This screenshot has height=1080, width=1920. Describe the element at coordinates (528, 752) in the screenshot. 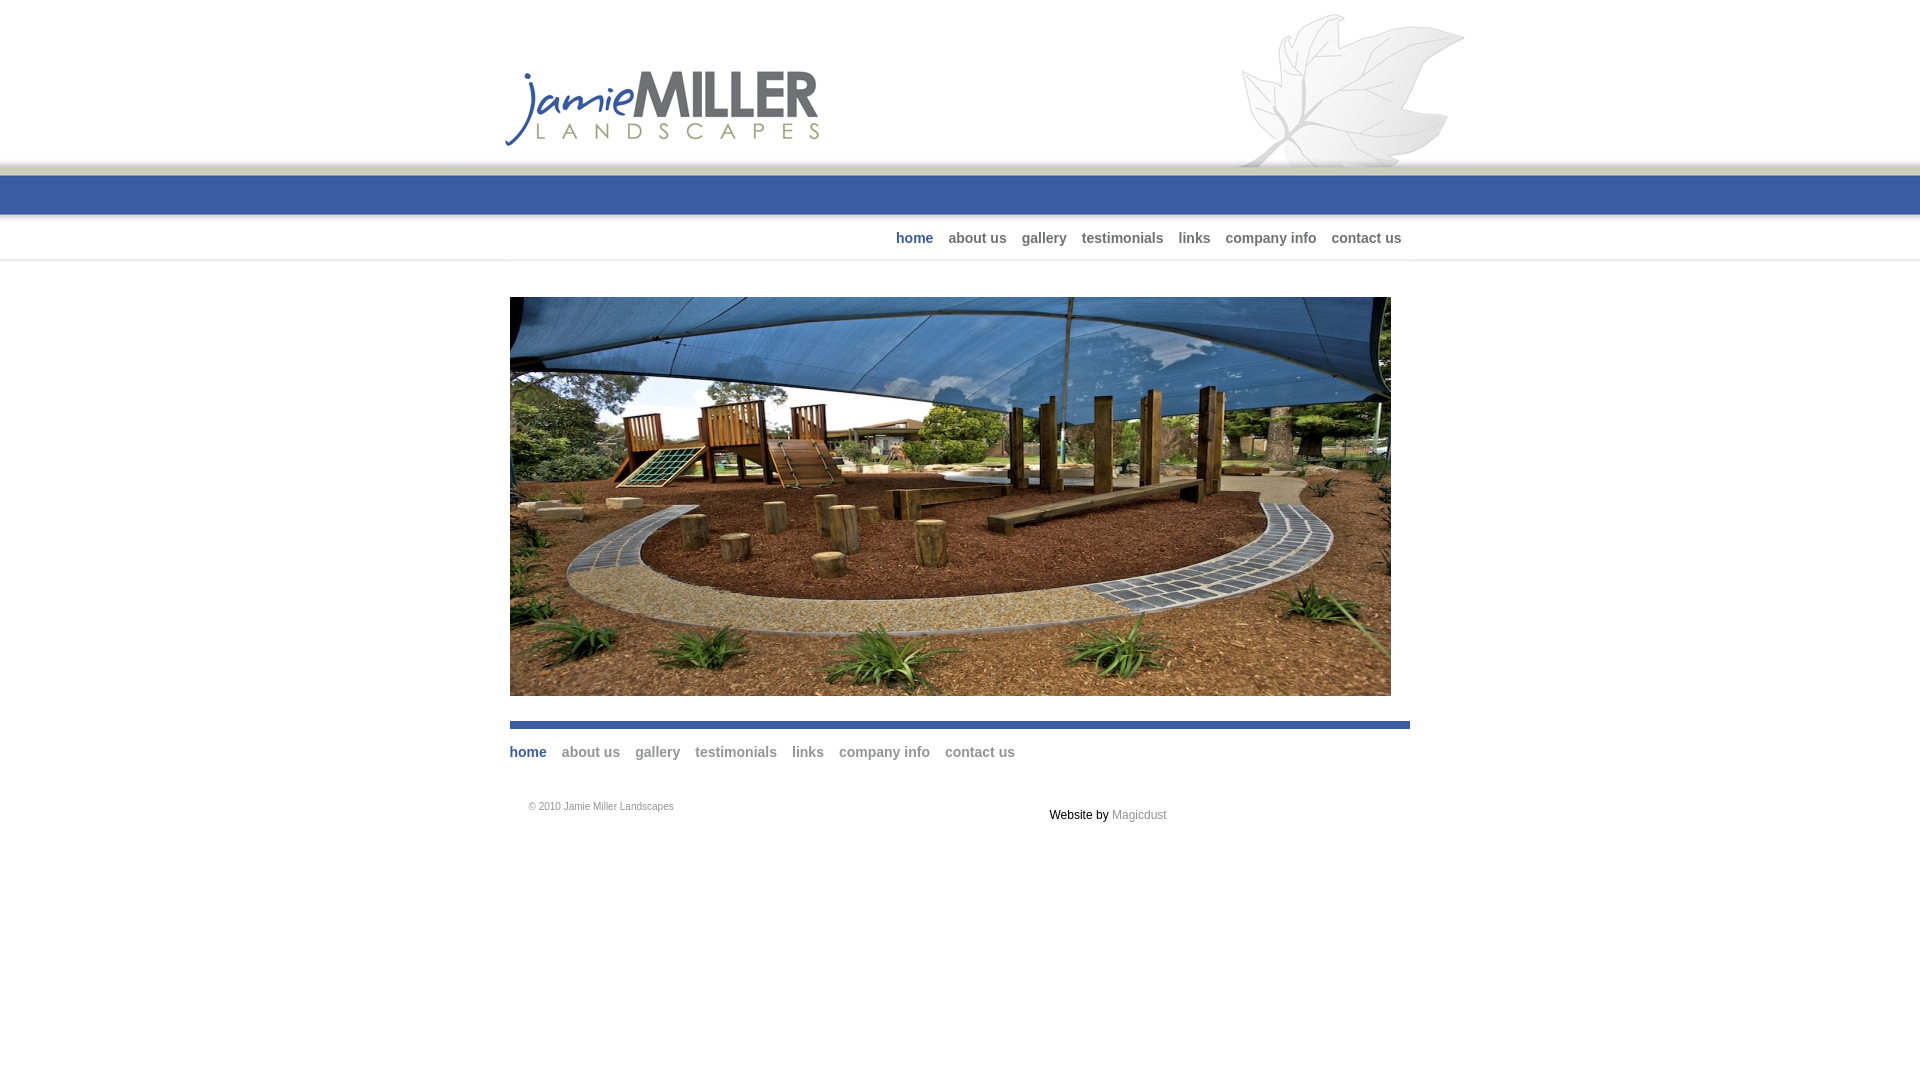

I see `home` at that location.